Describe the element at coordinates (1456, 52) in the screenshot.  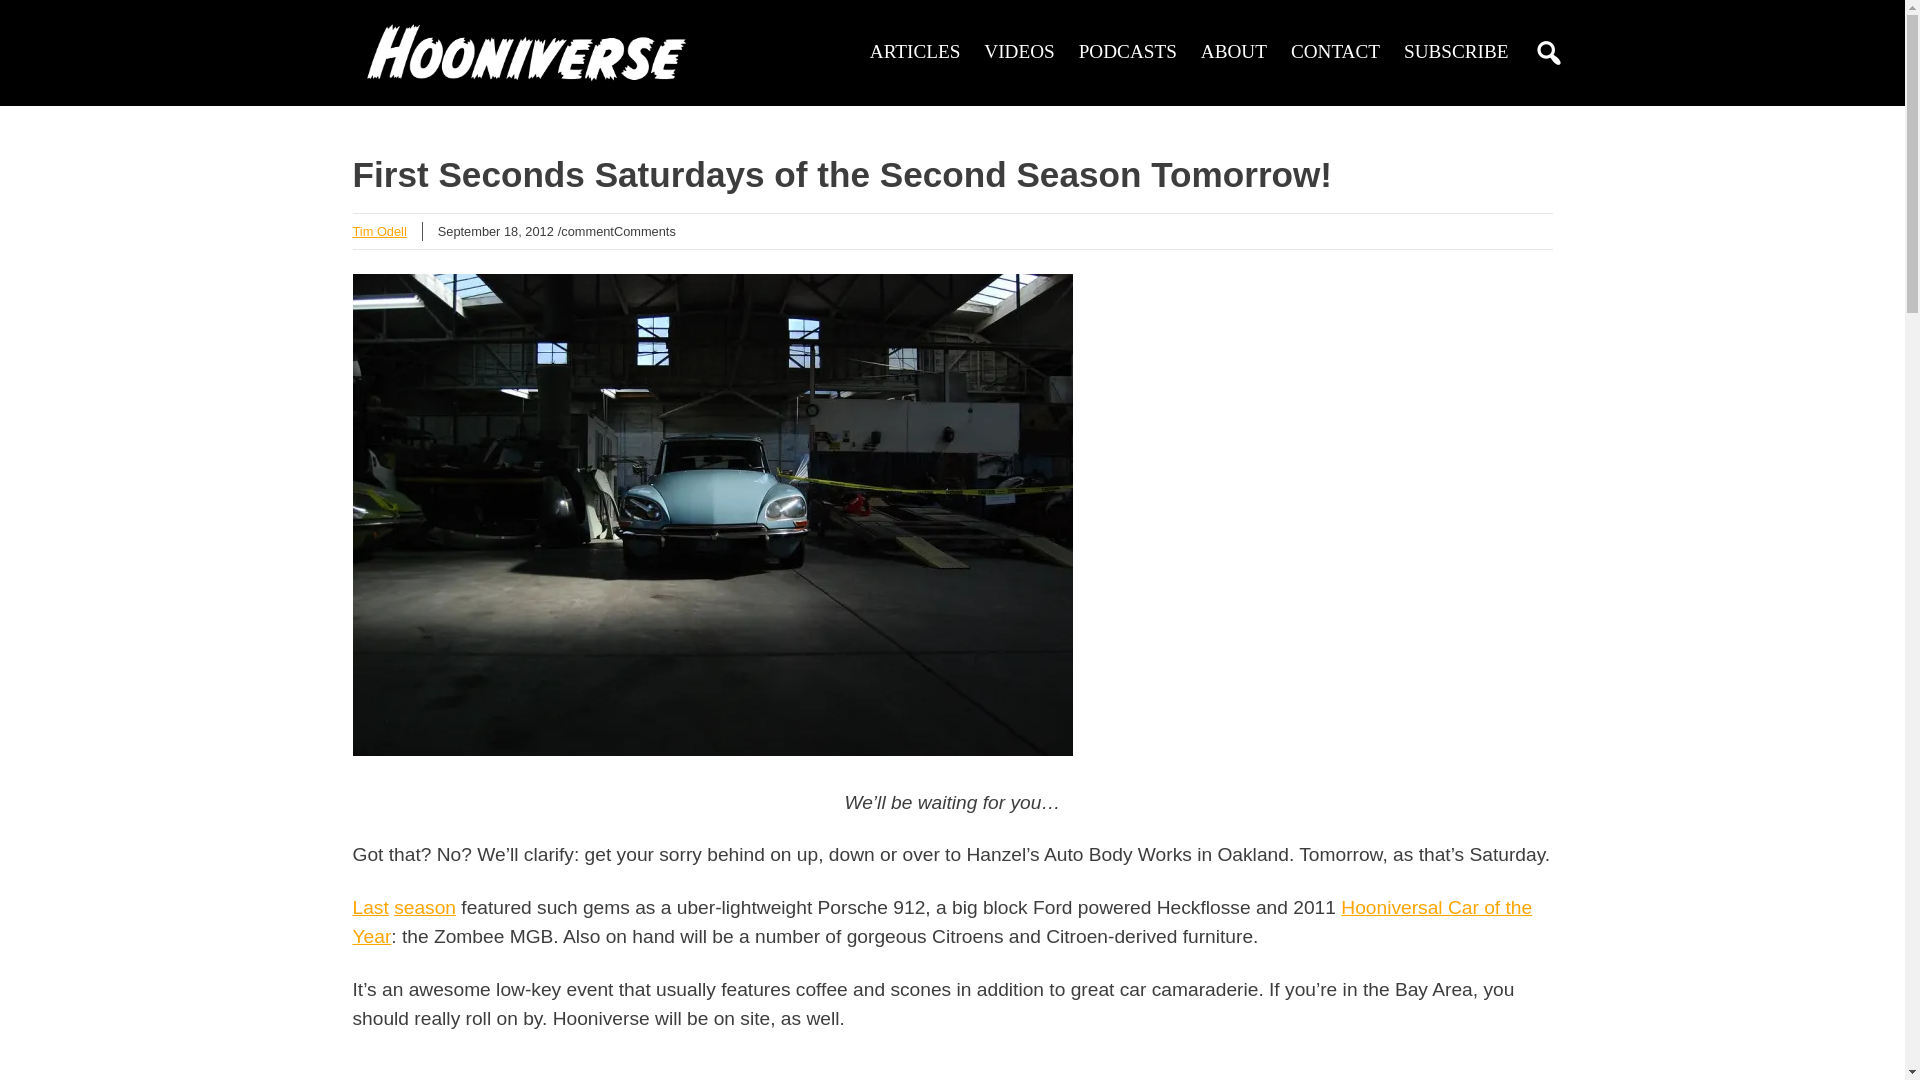
I see `SUBSCRIBE` at that location.